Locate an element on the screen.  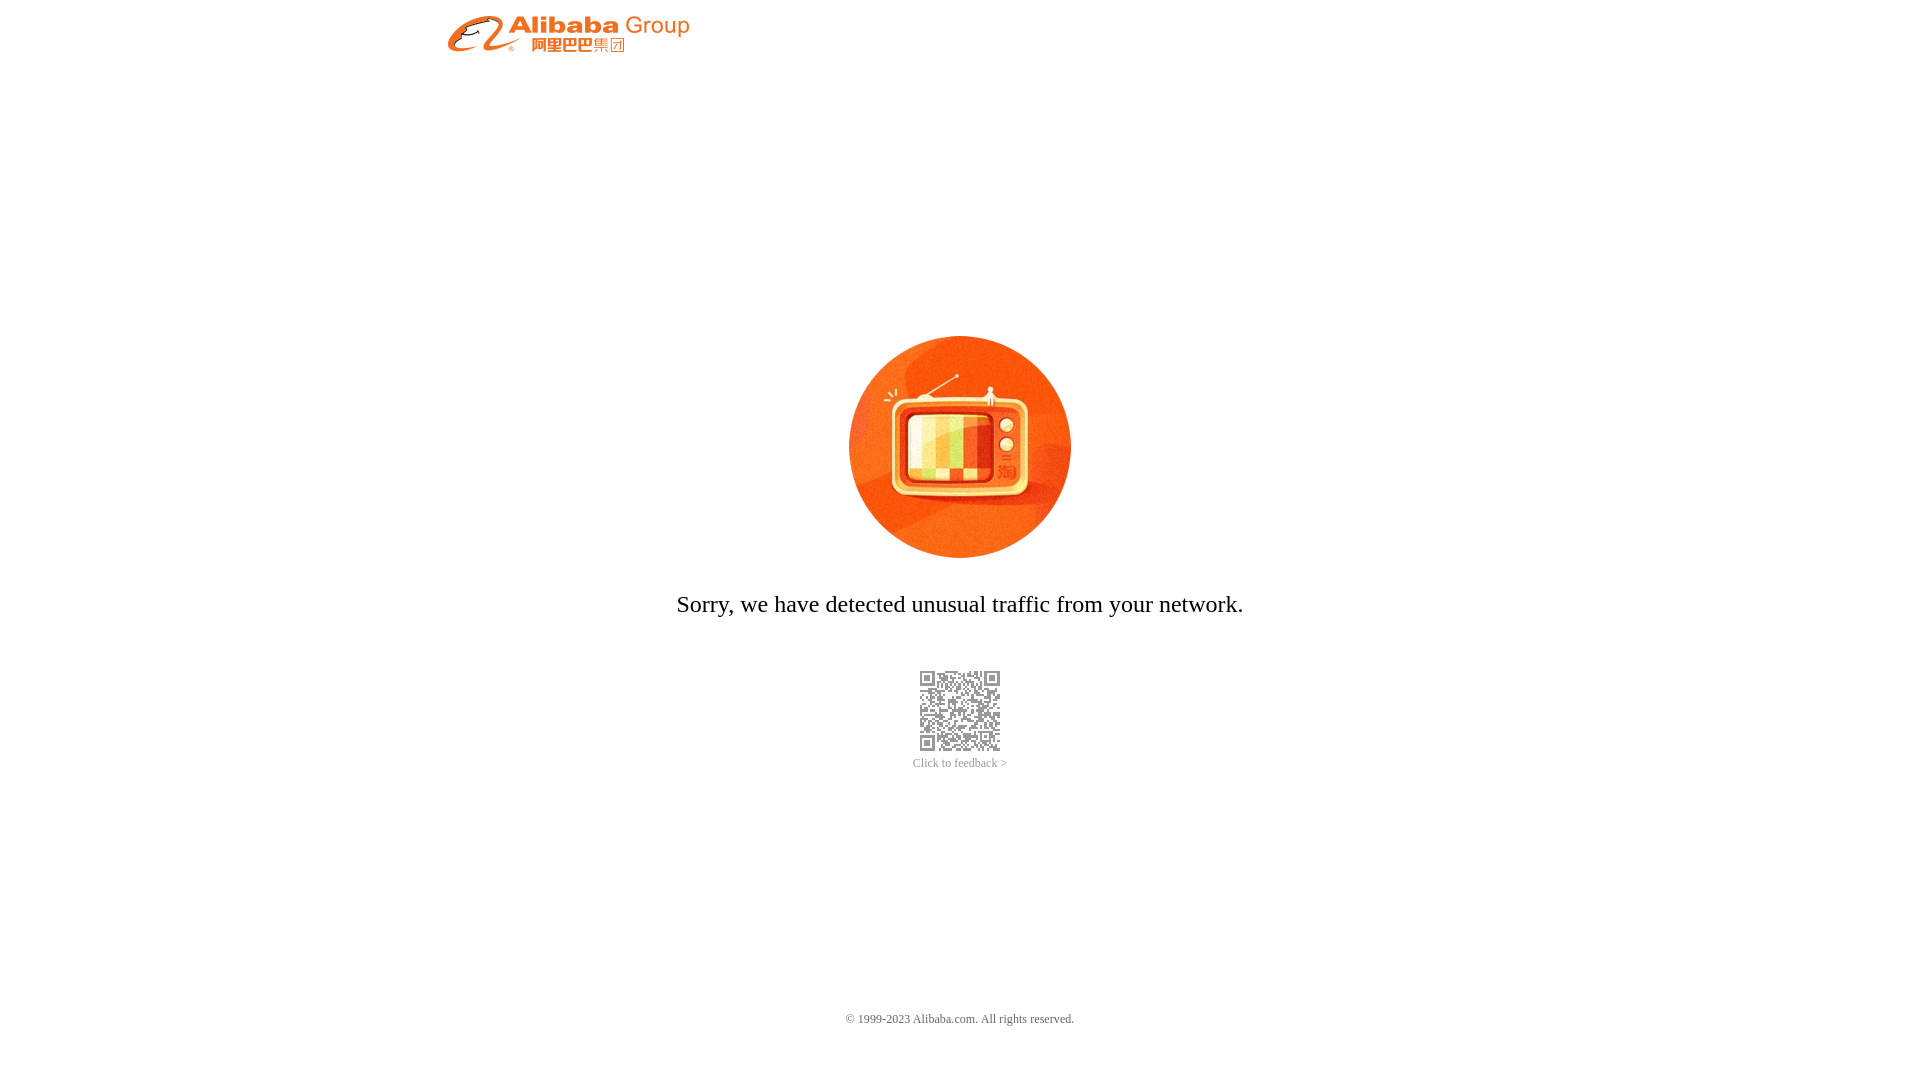
Click to feedback > is located at coordinates (960, 764).